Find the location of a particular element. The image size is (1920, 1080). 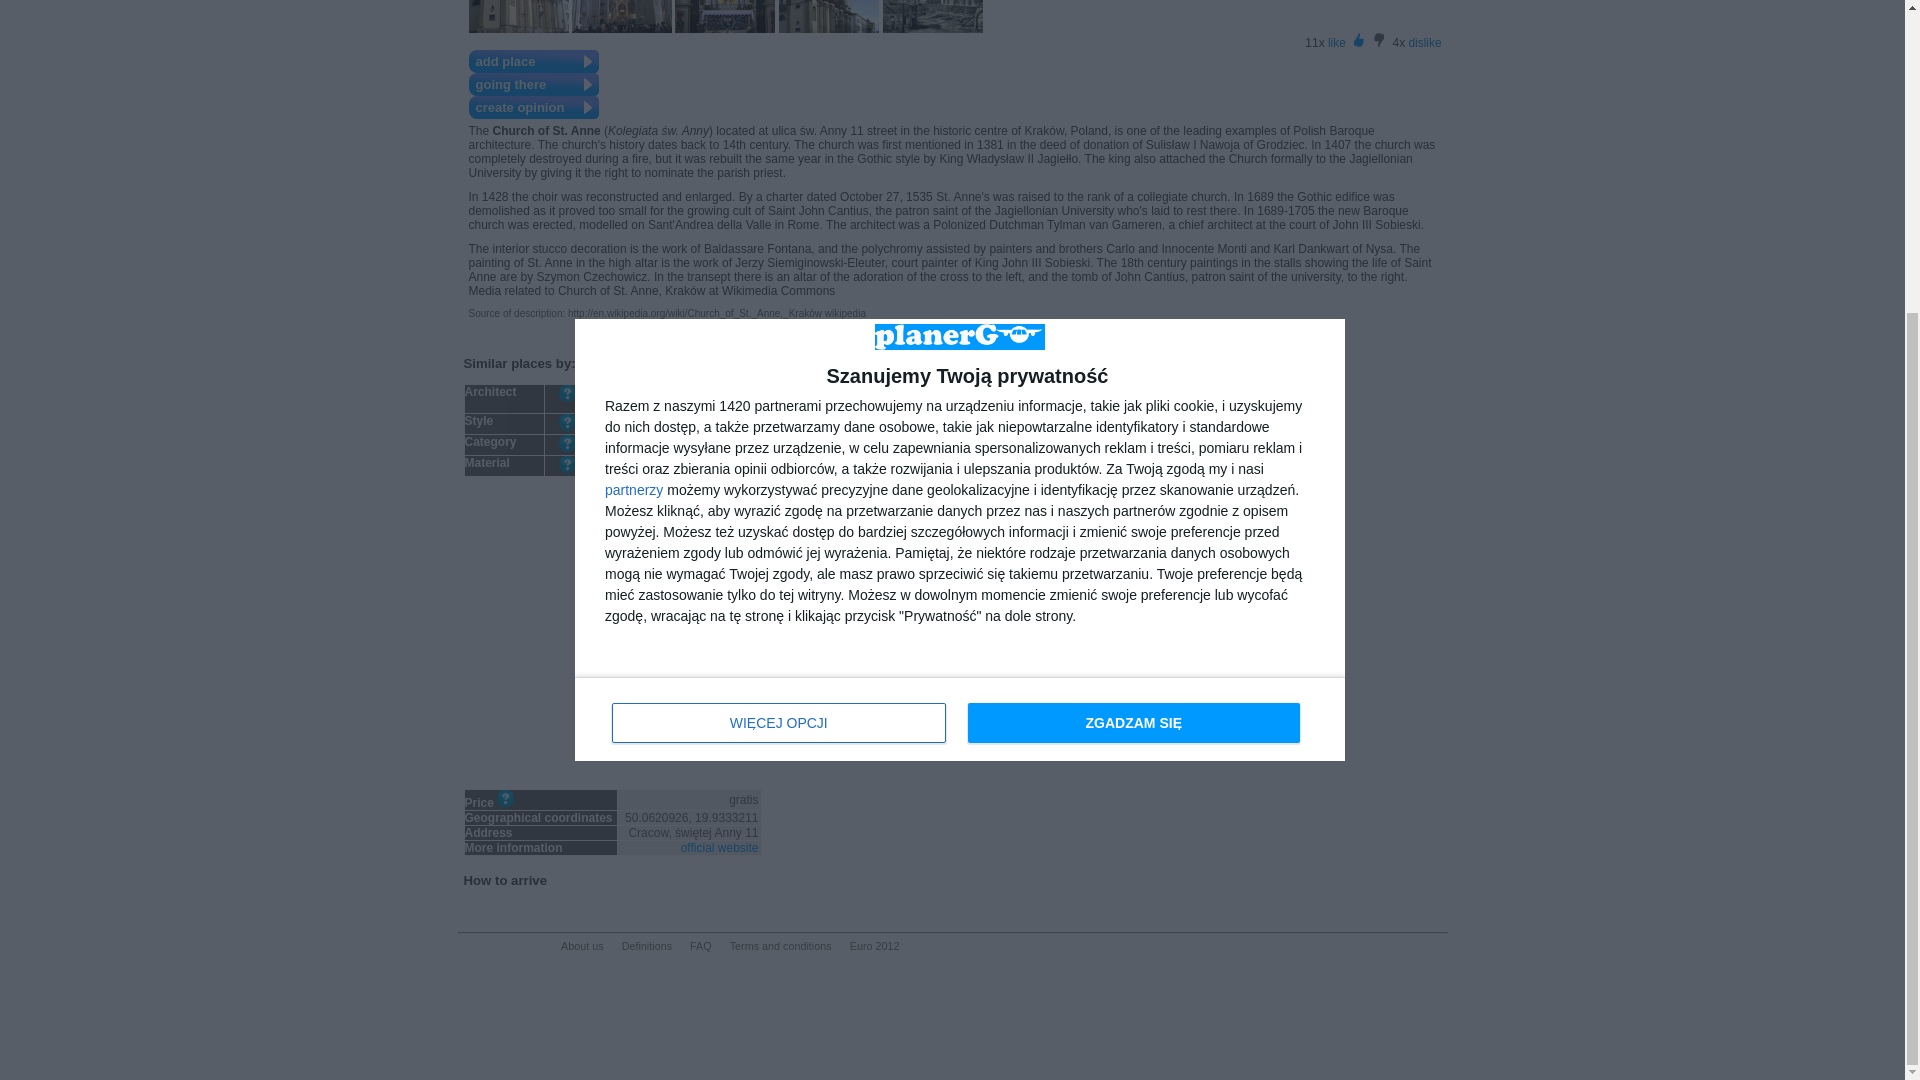

add place is located at coordinates (552, 61).